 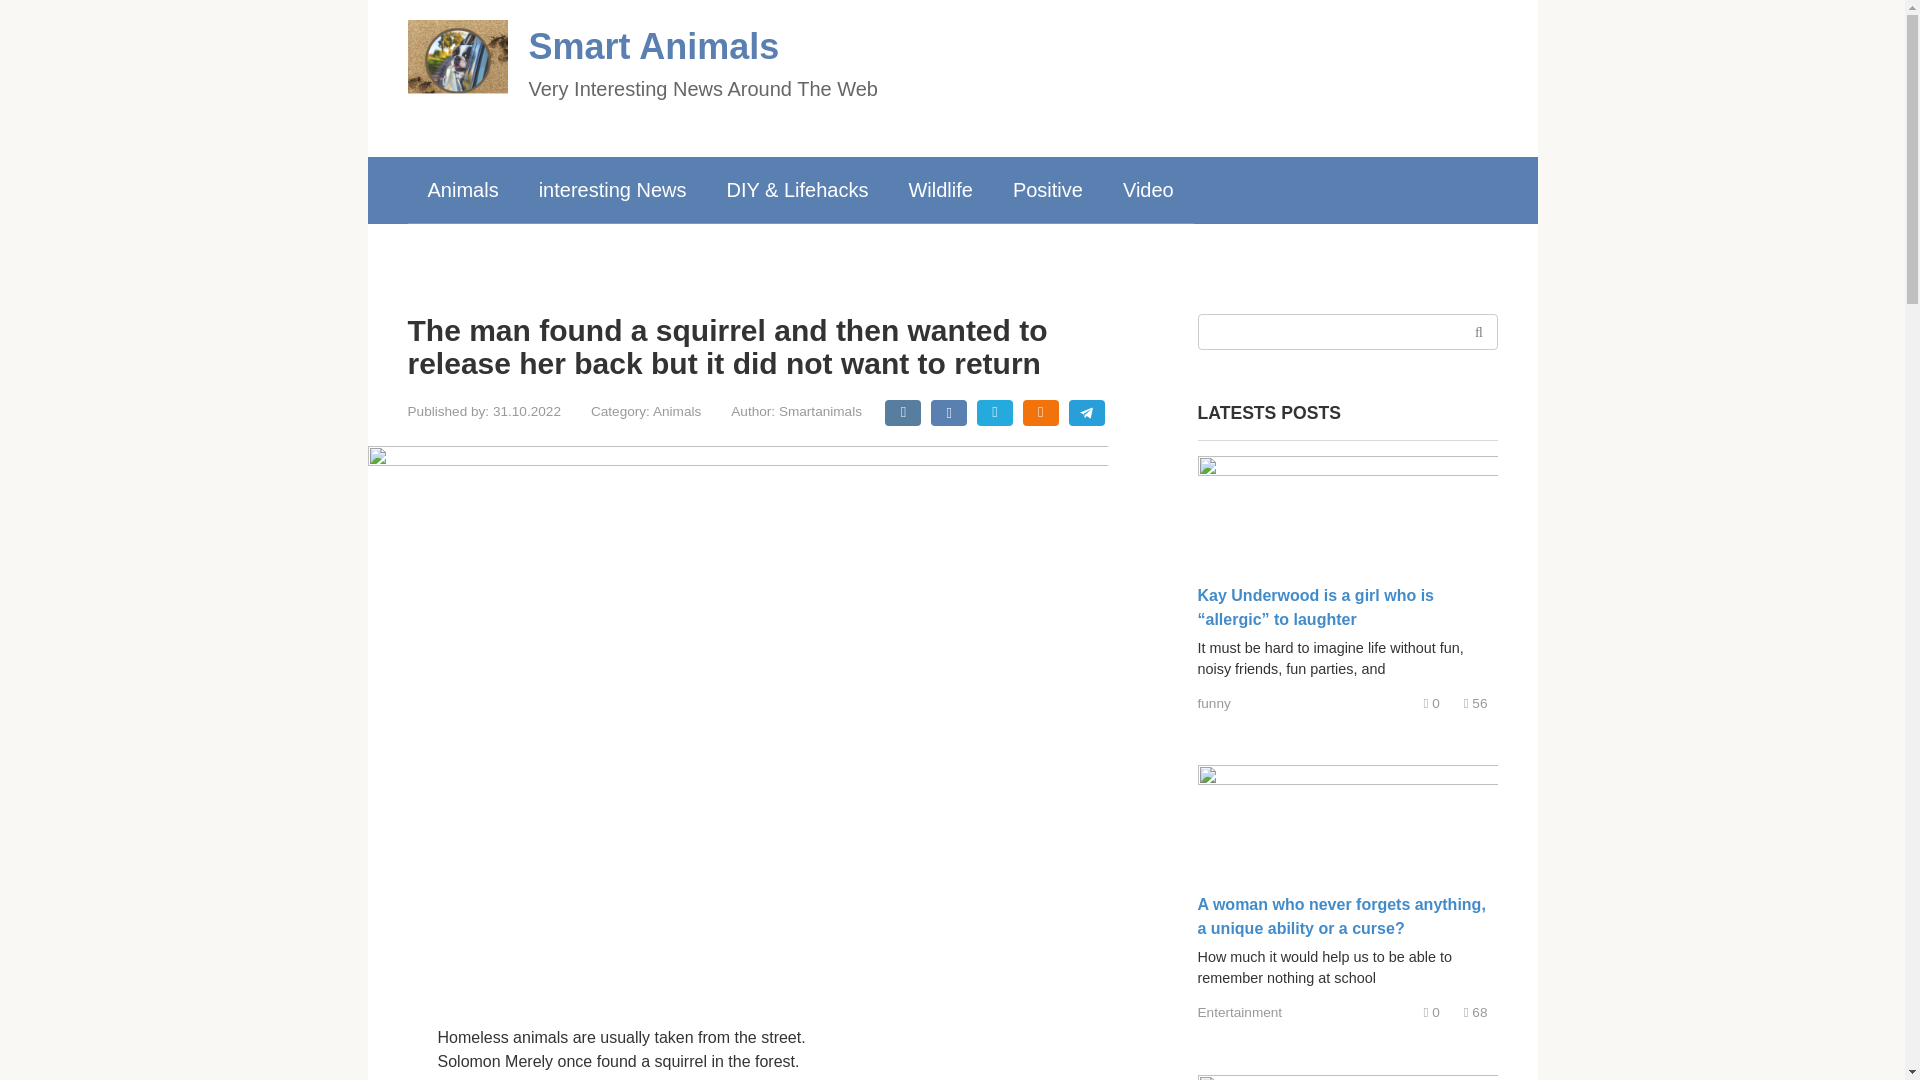 I want to click on Comments, so click(x=1432, y=1012).